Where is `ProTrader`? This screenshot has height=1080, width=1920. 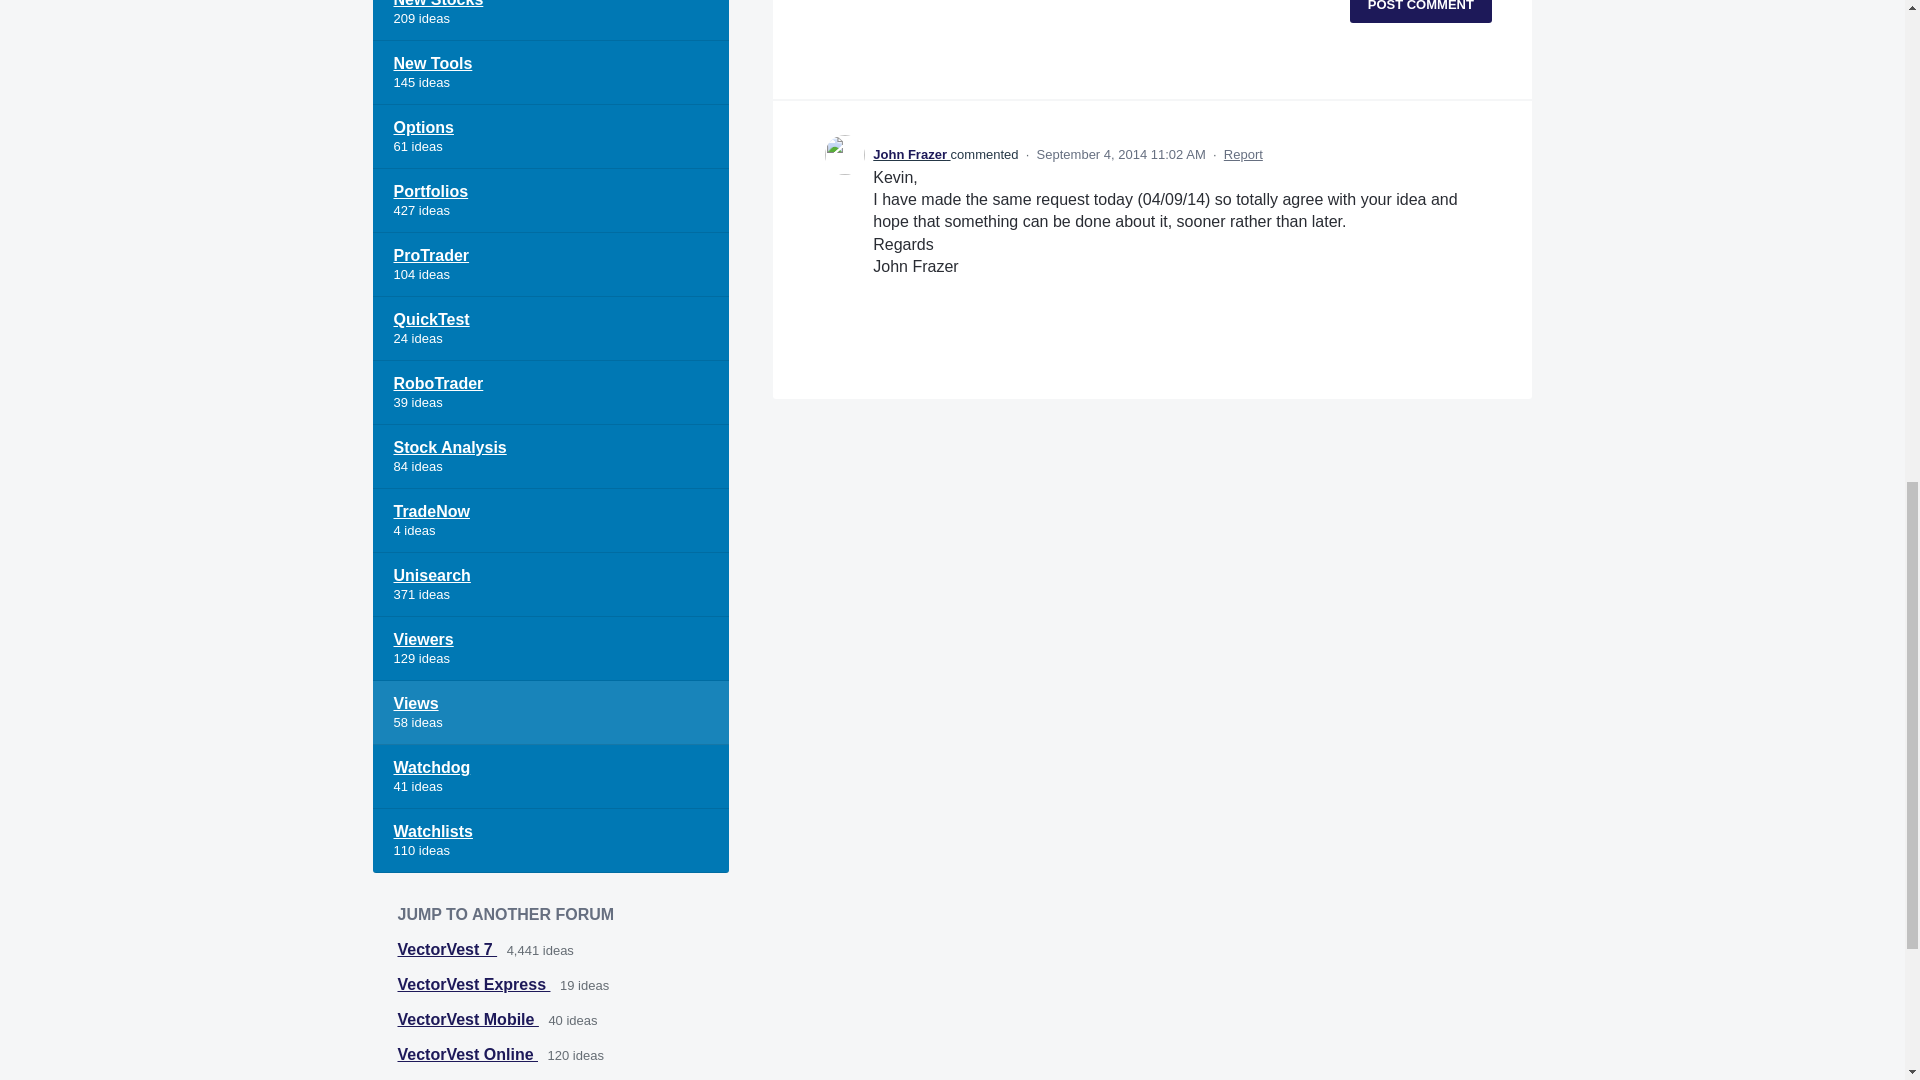 ProTrader is located at coordinates (550, 265).